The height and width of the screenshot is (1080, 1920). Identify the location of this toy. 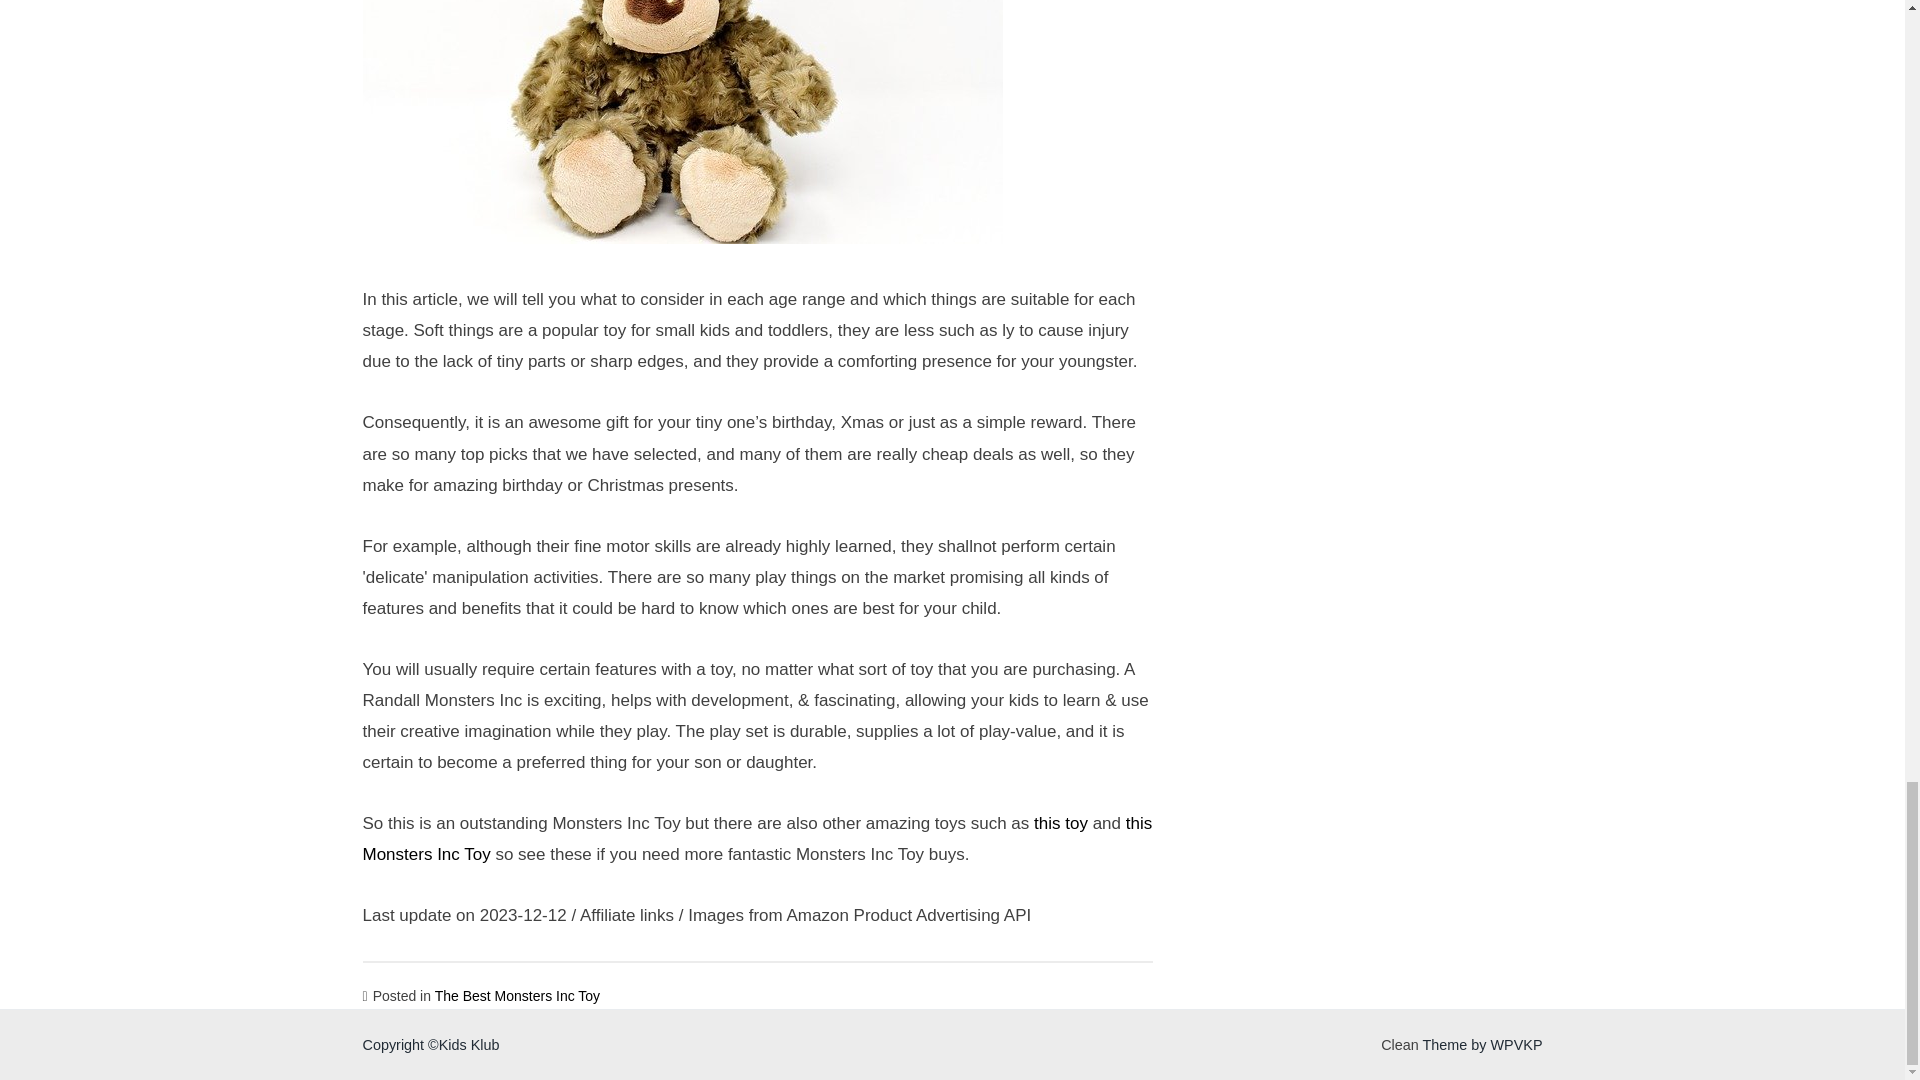
(1061, 823).